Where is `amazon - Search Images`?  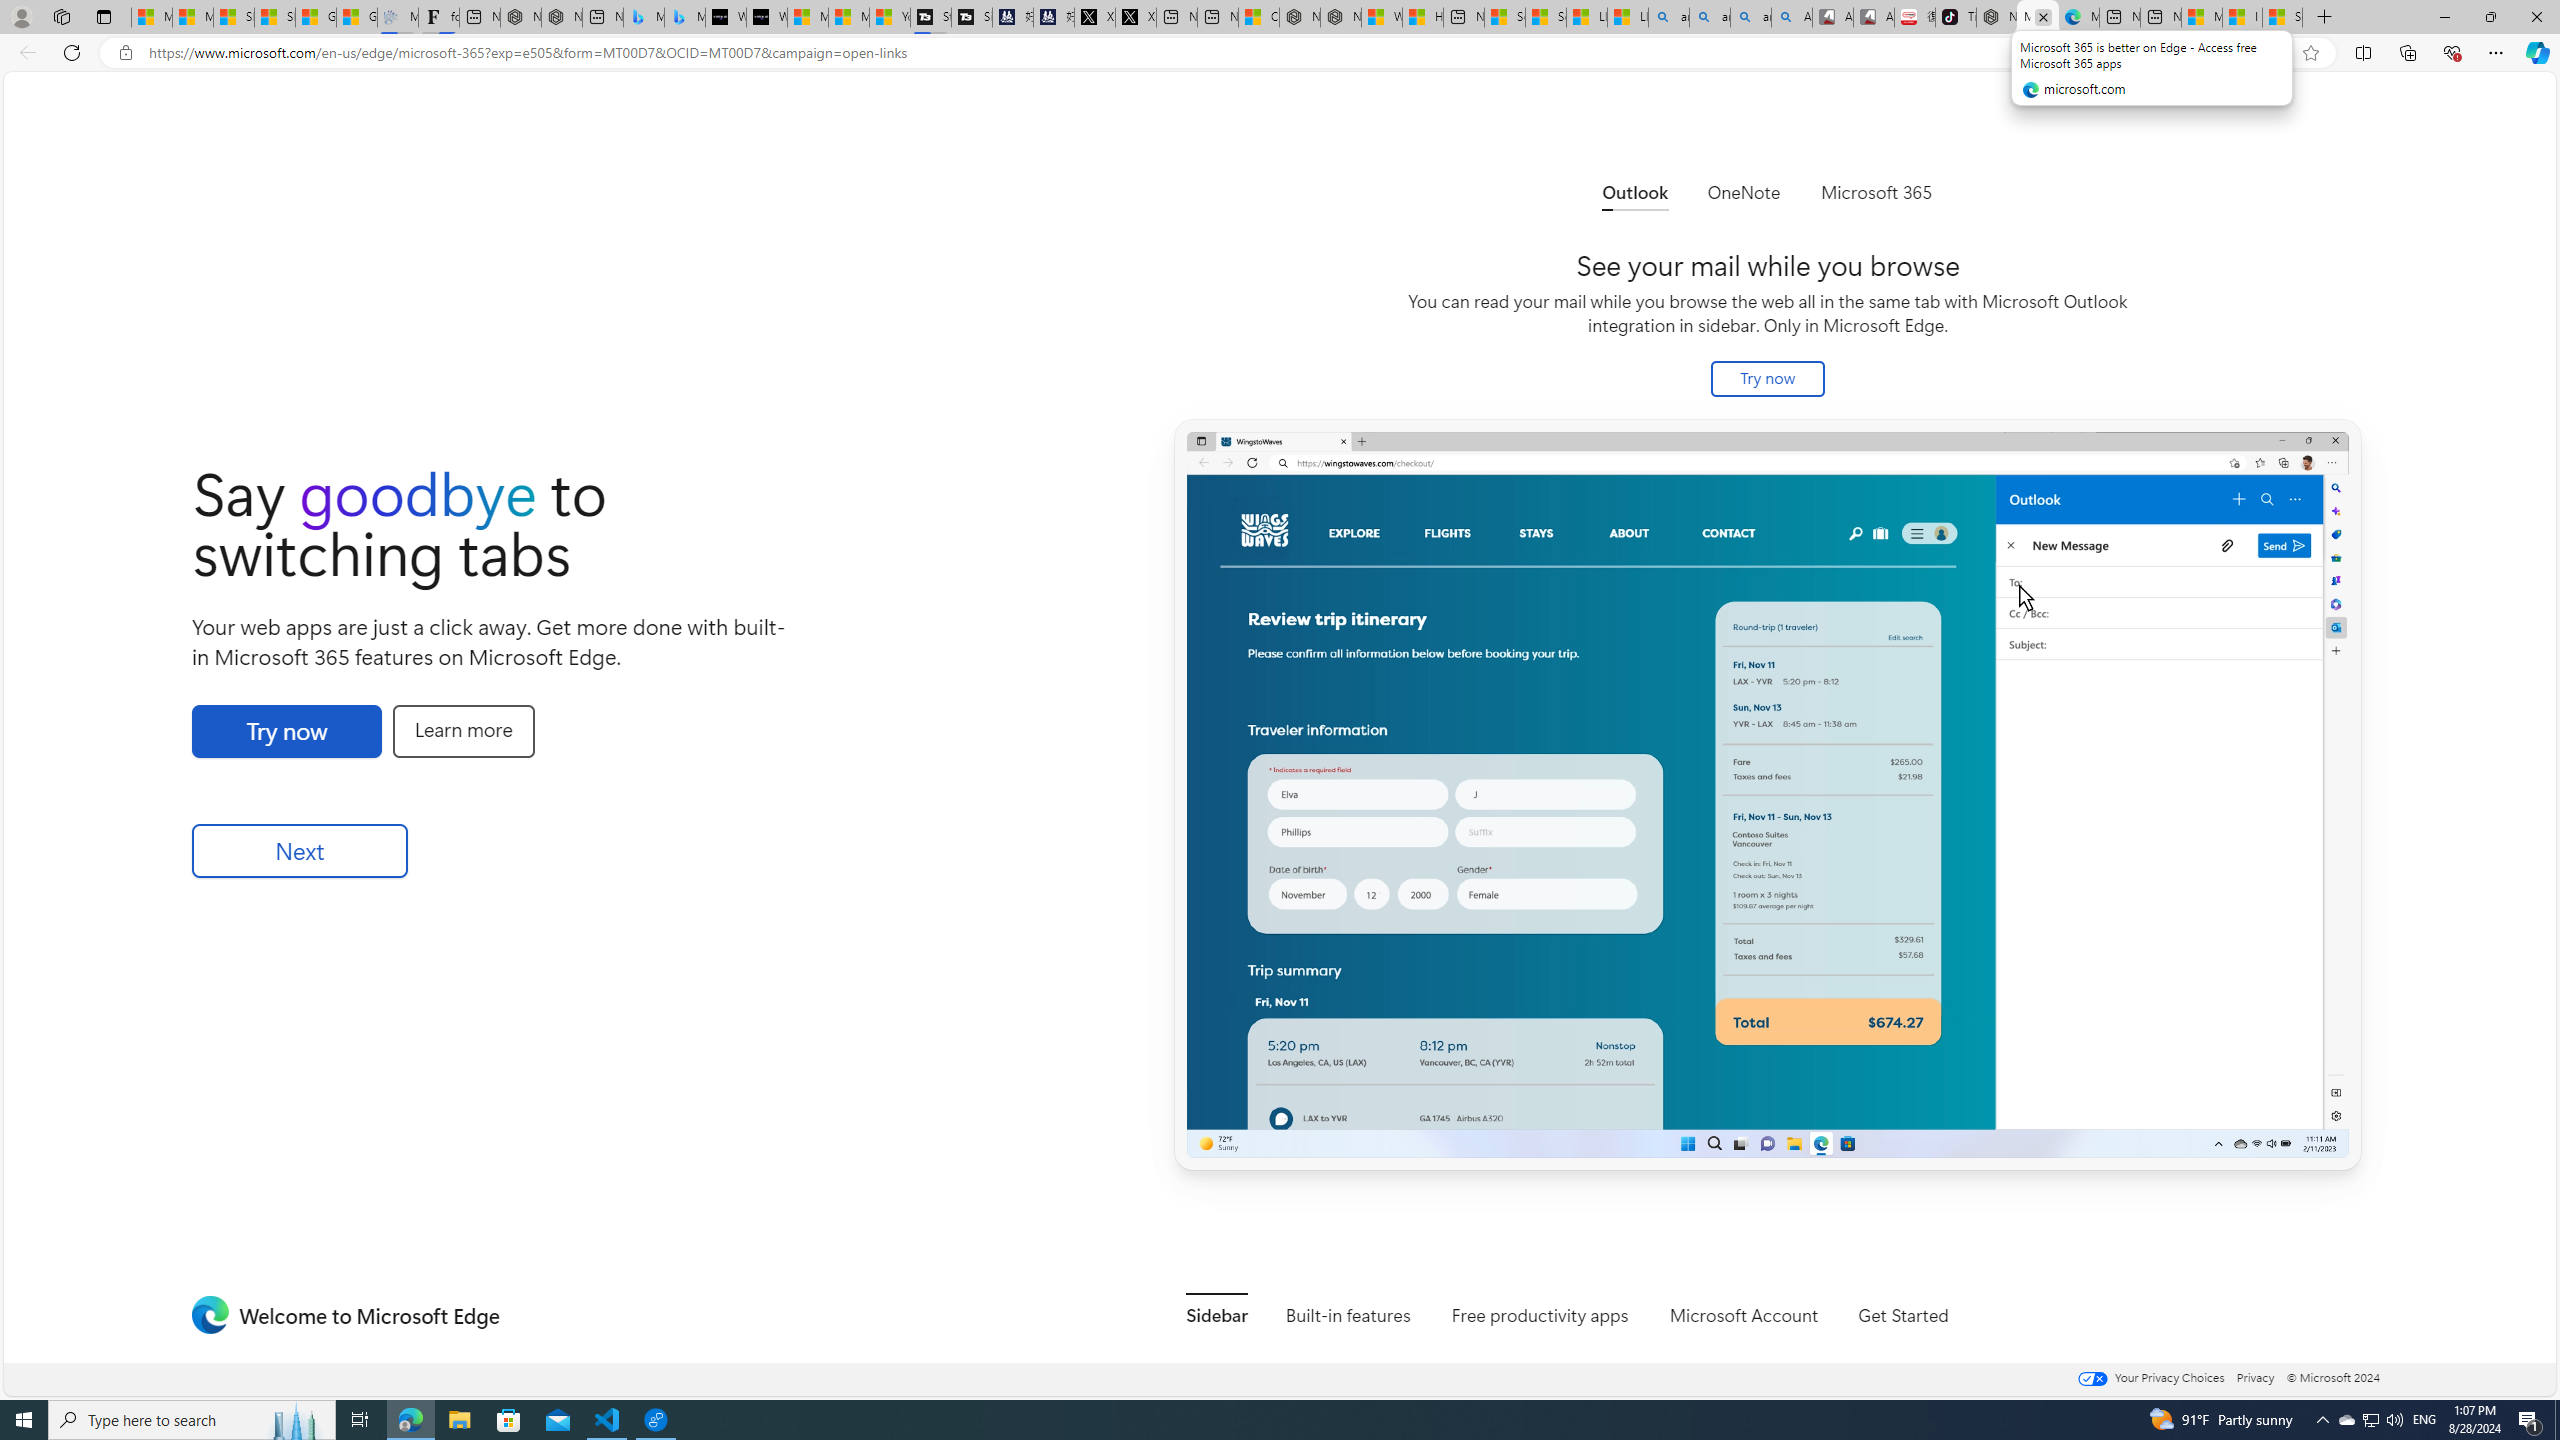
amazon - Search Images is located at coordinates (1750, 17).